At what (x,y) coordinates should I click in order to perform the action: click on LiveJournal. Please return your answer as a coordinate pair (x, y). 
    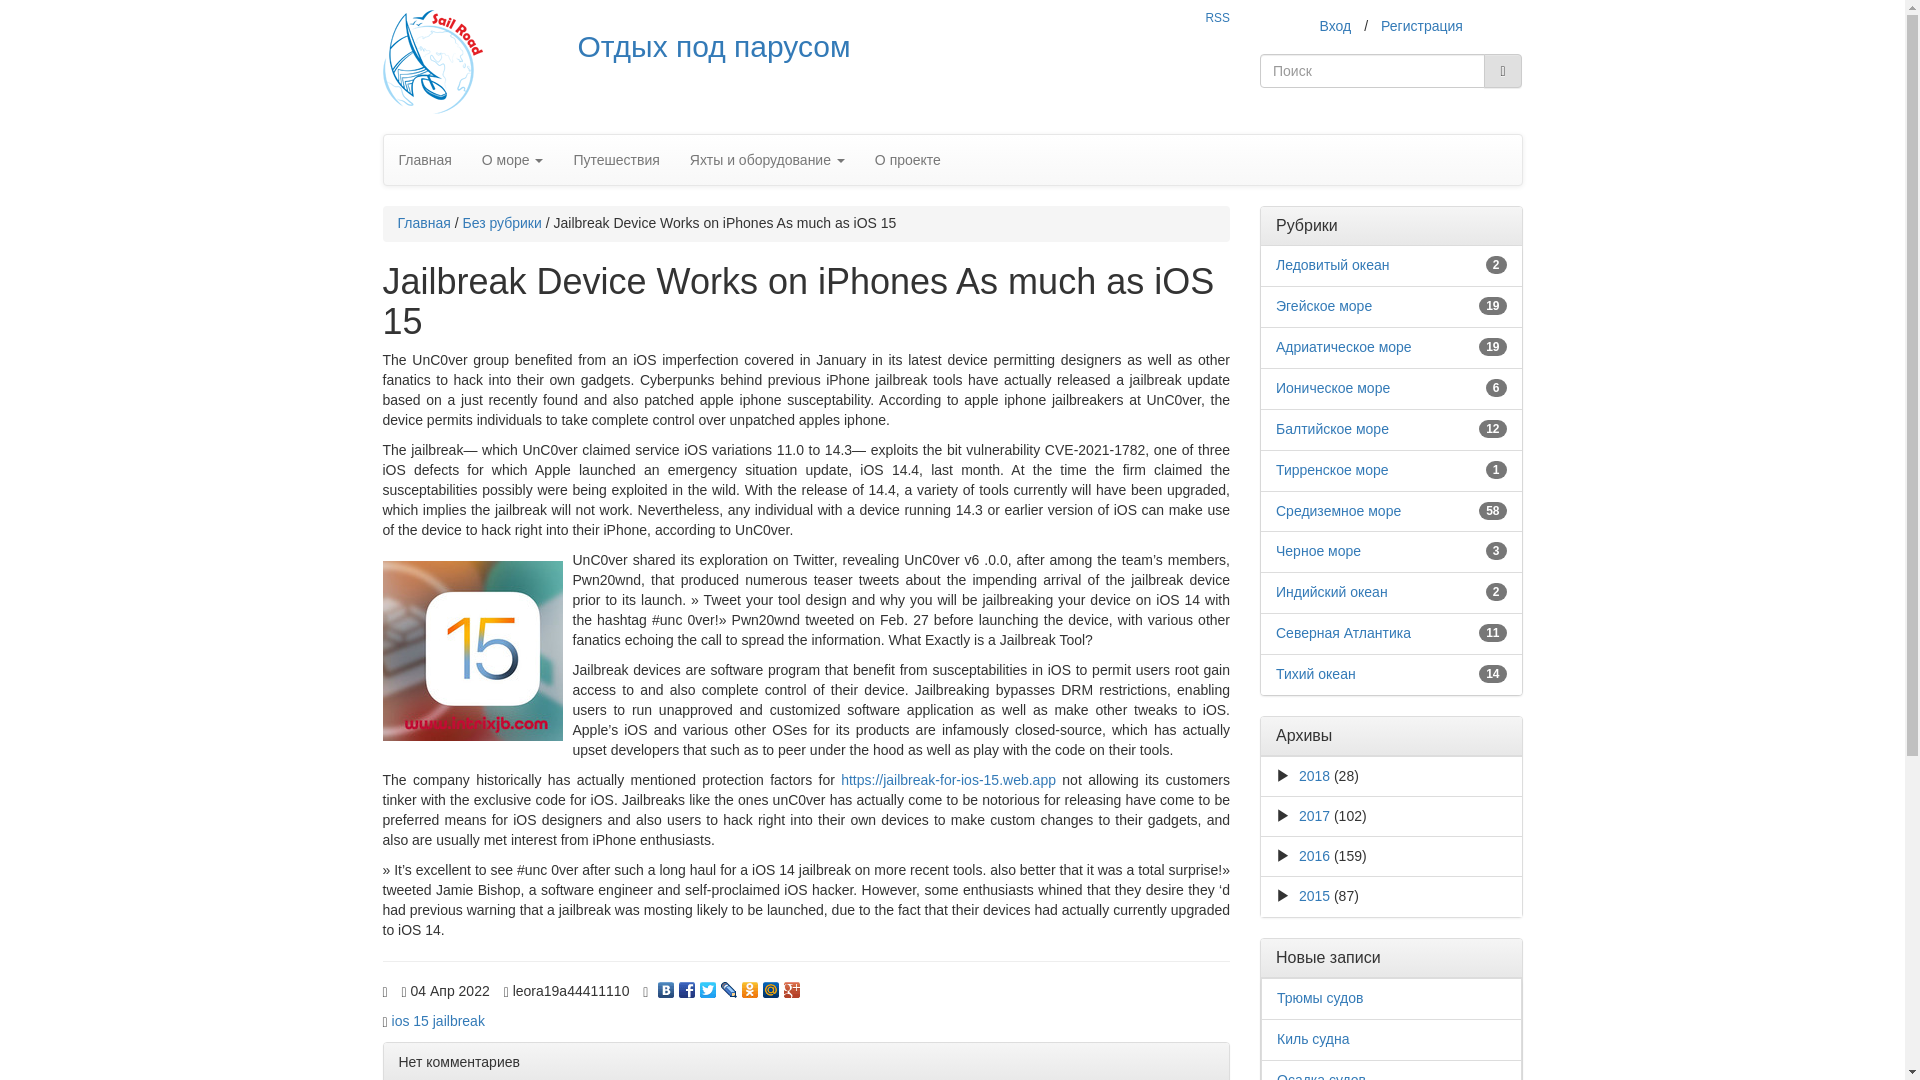
    Looking at the image, I should click on (728, 984).